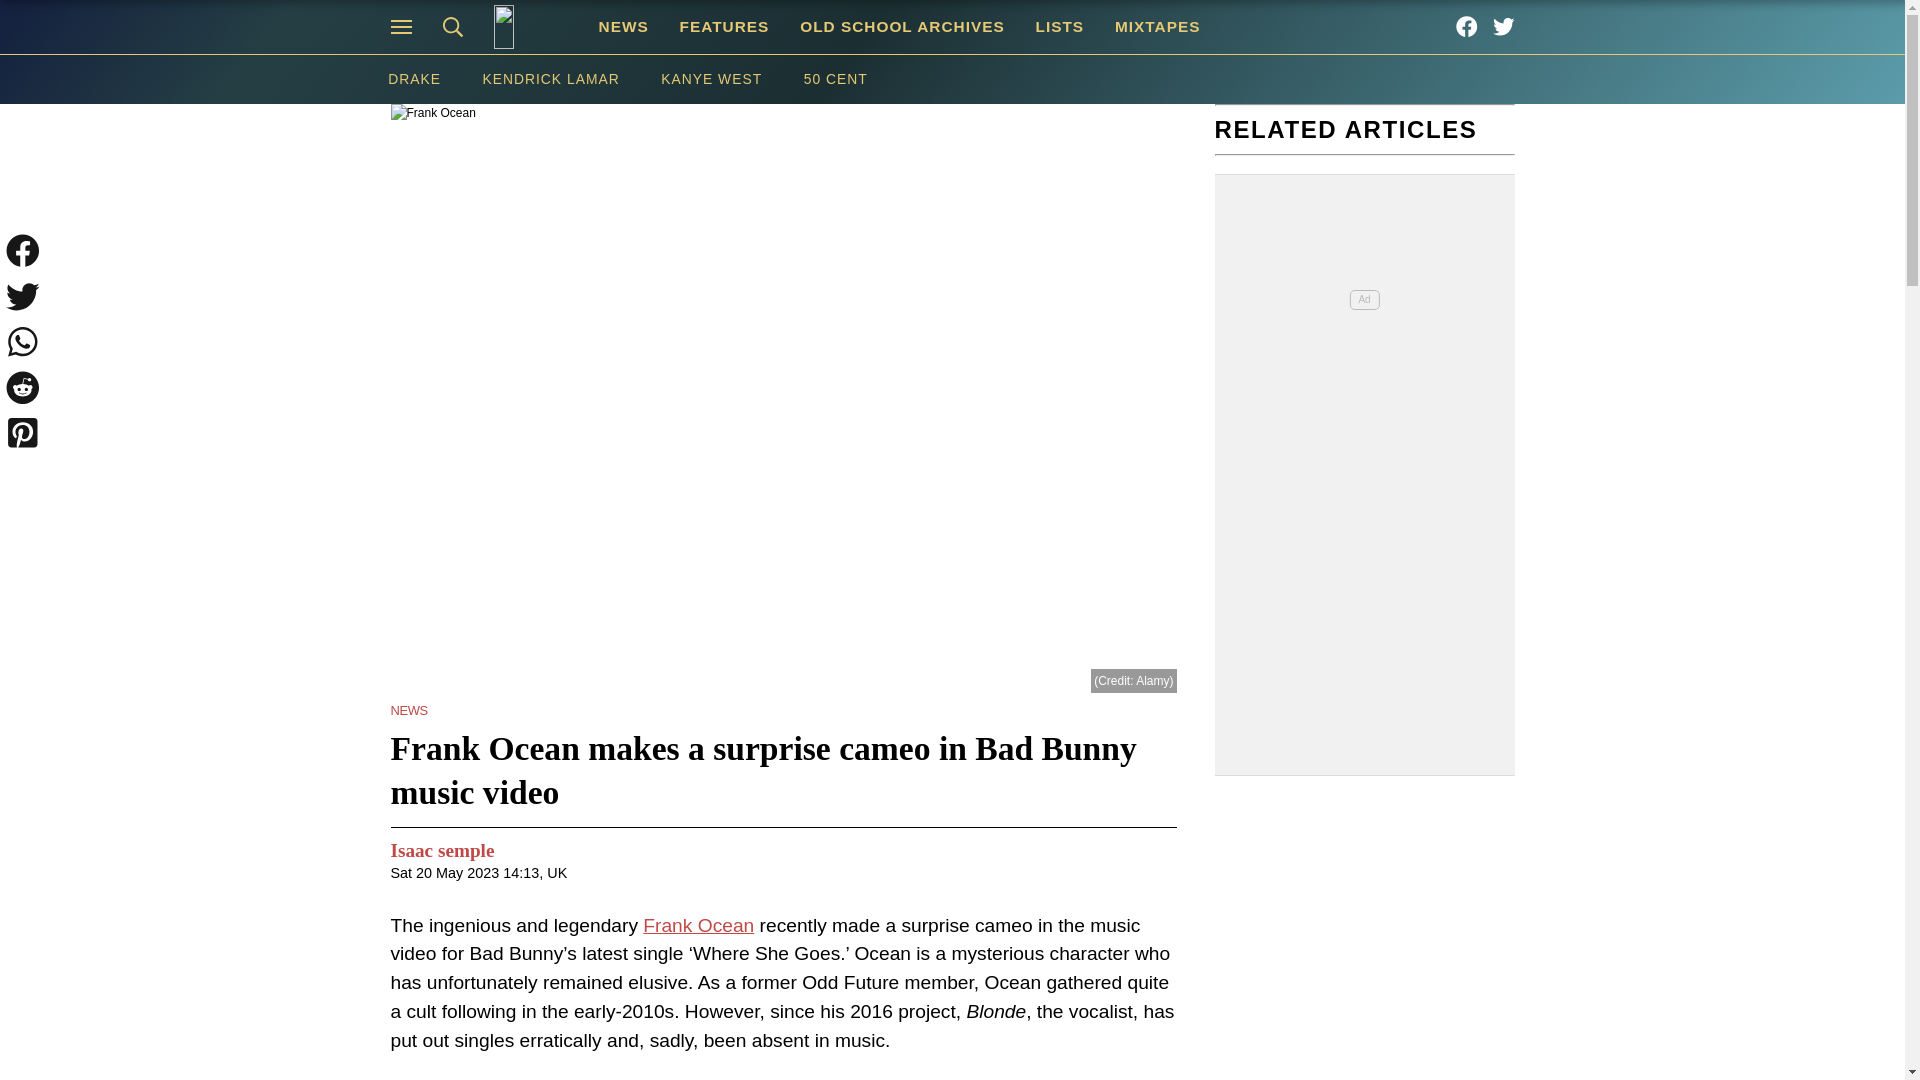  What do you see at coordinates (724, 26) in the screenshot?
I see `FEATURES` at bounding box center [724, 26].